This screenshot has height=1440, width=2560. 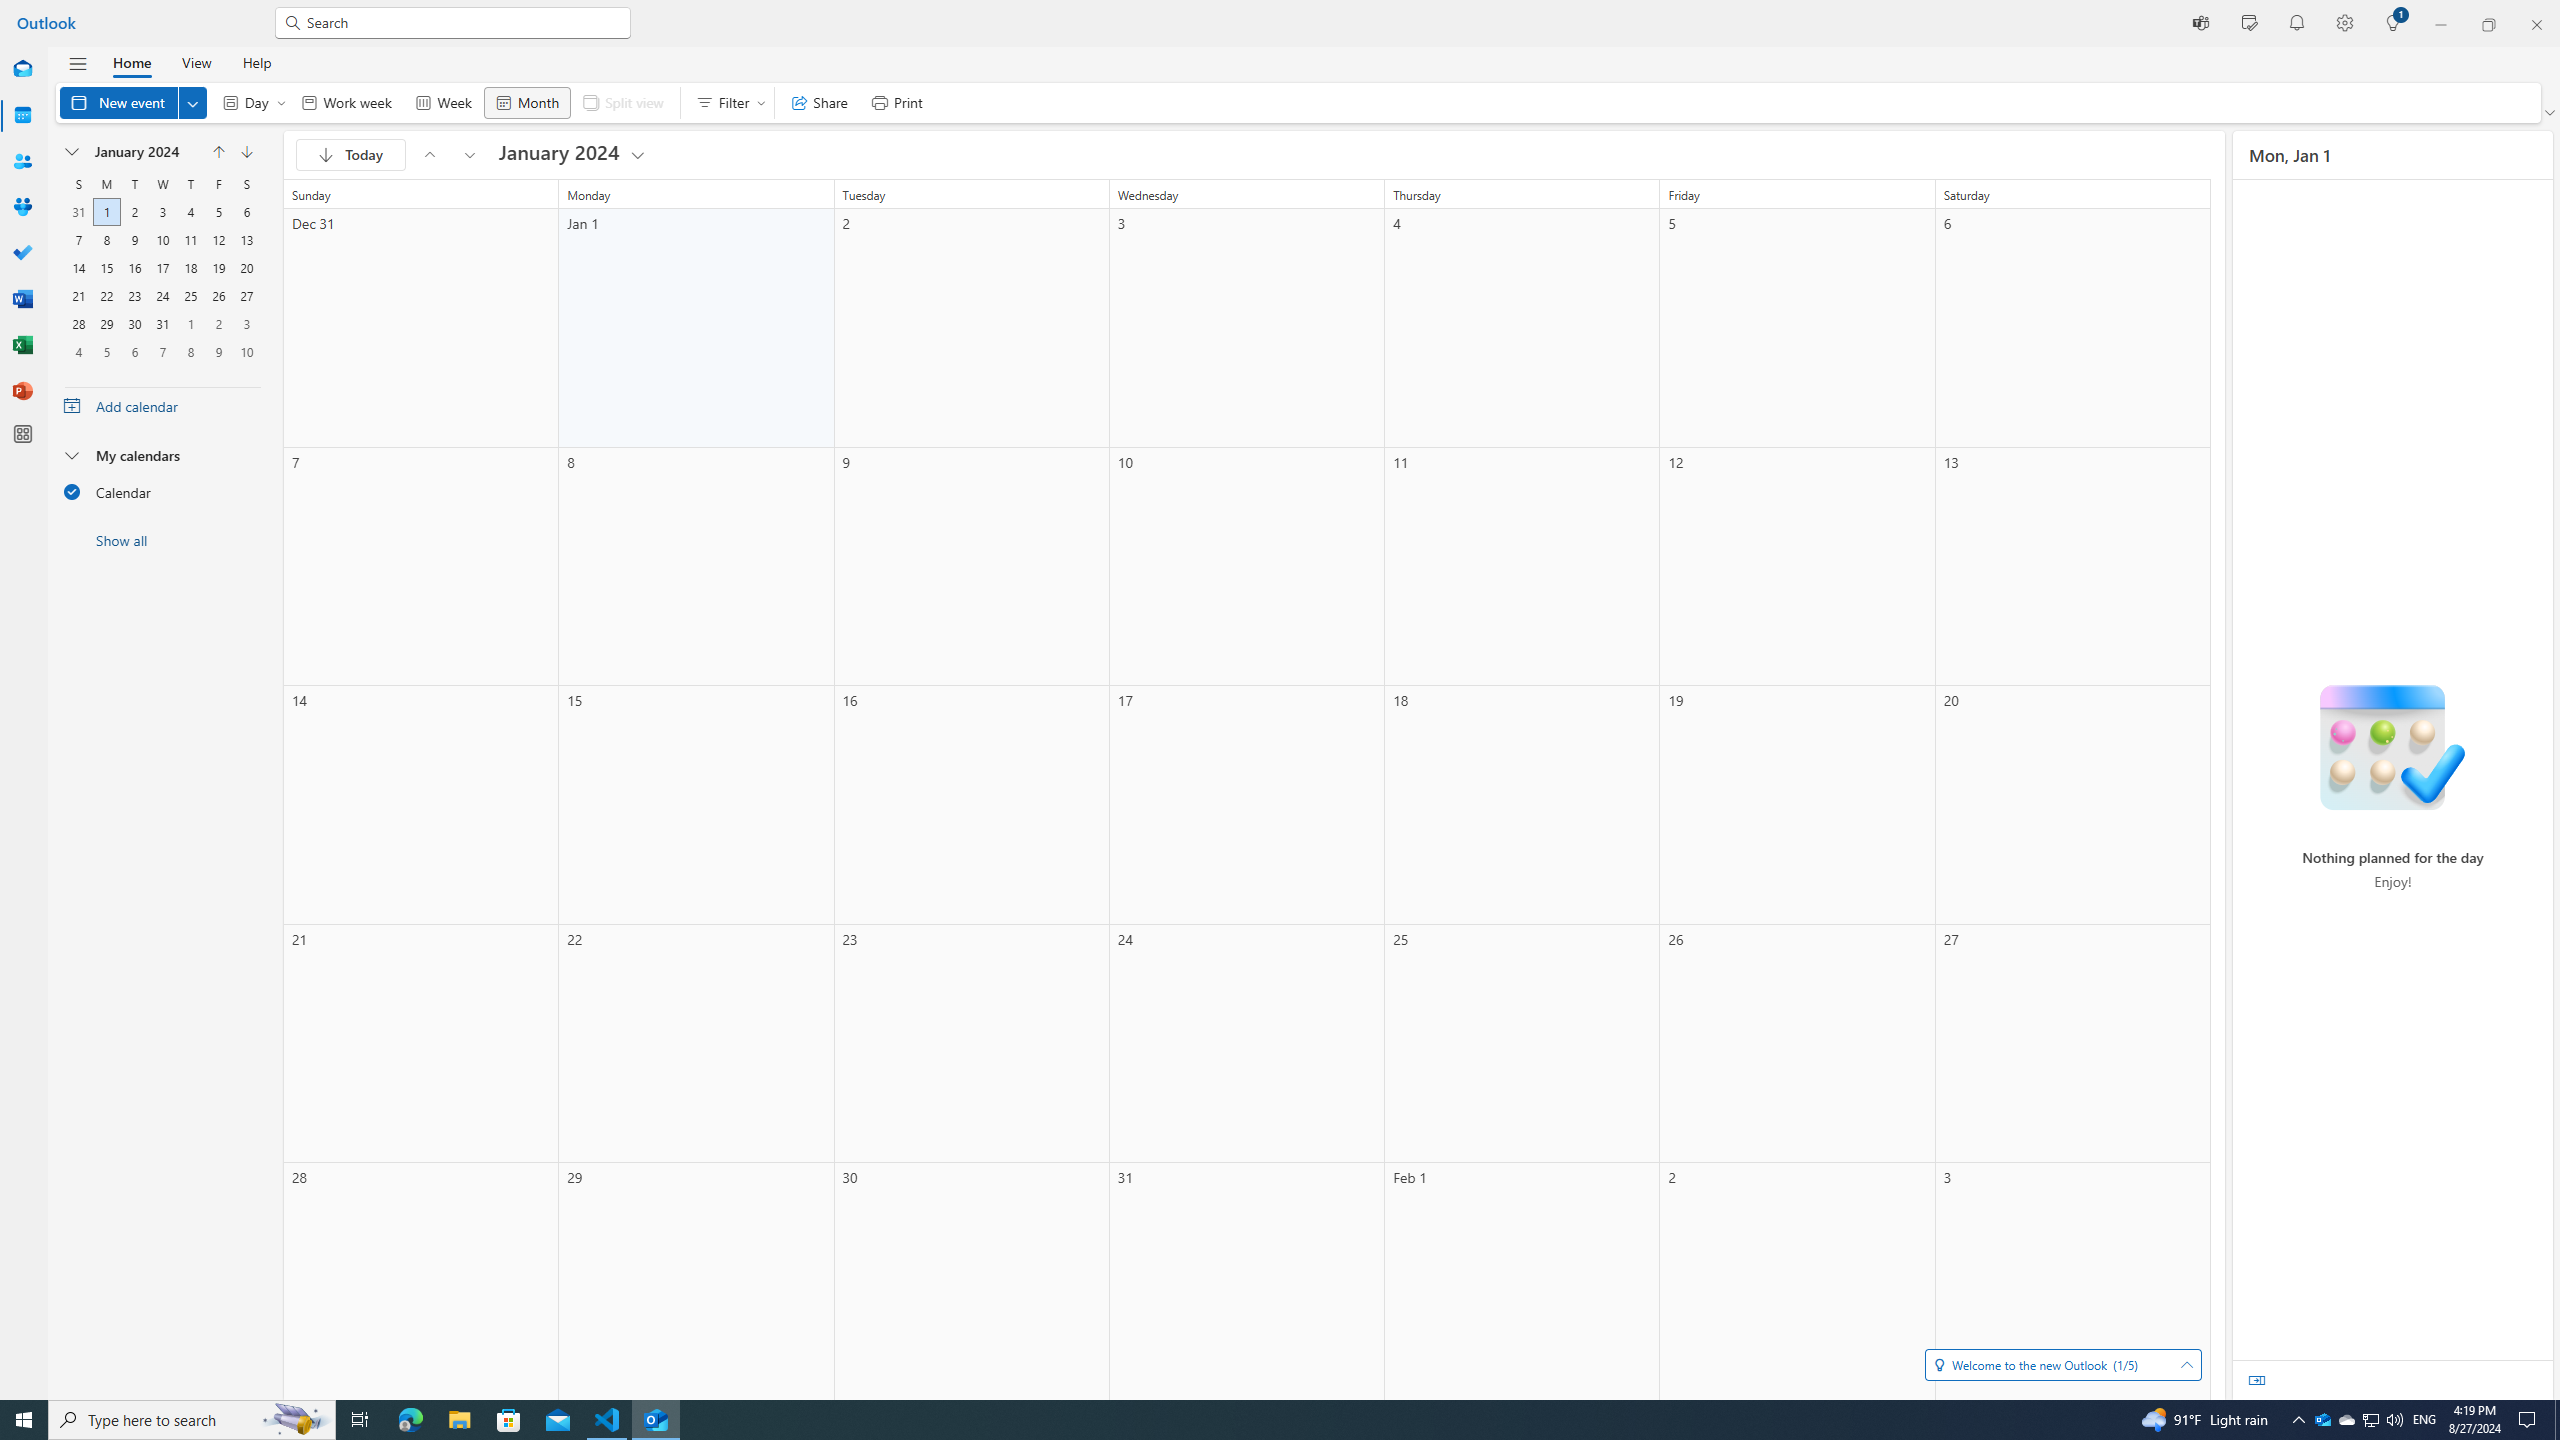 What do you see at coordinates (218, 212) in the screenshot?
I see `5, January, 2024` at bounding box center [218, 212].